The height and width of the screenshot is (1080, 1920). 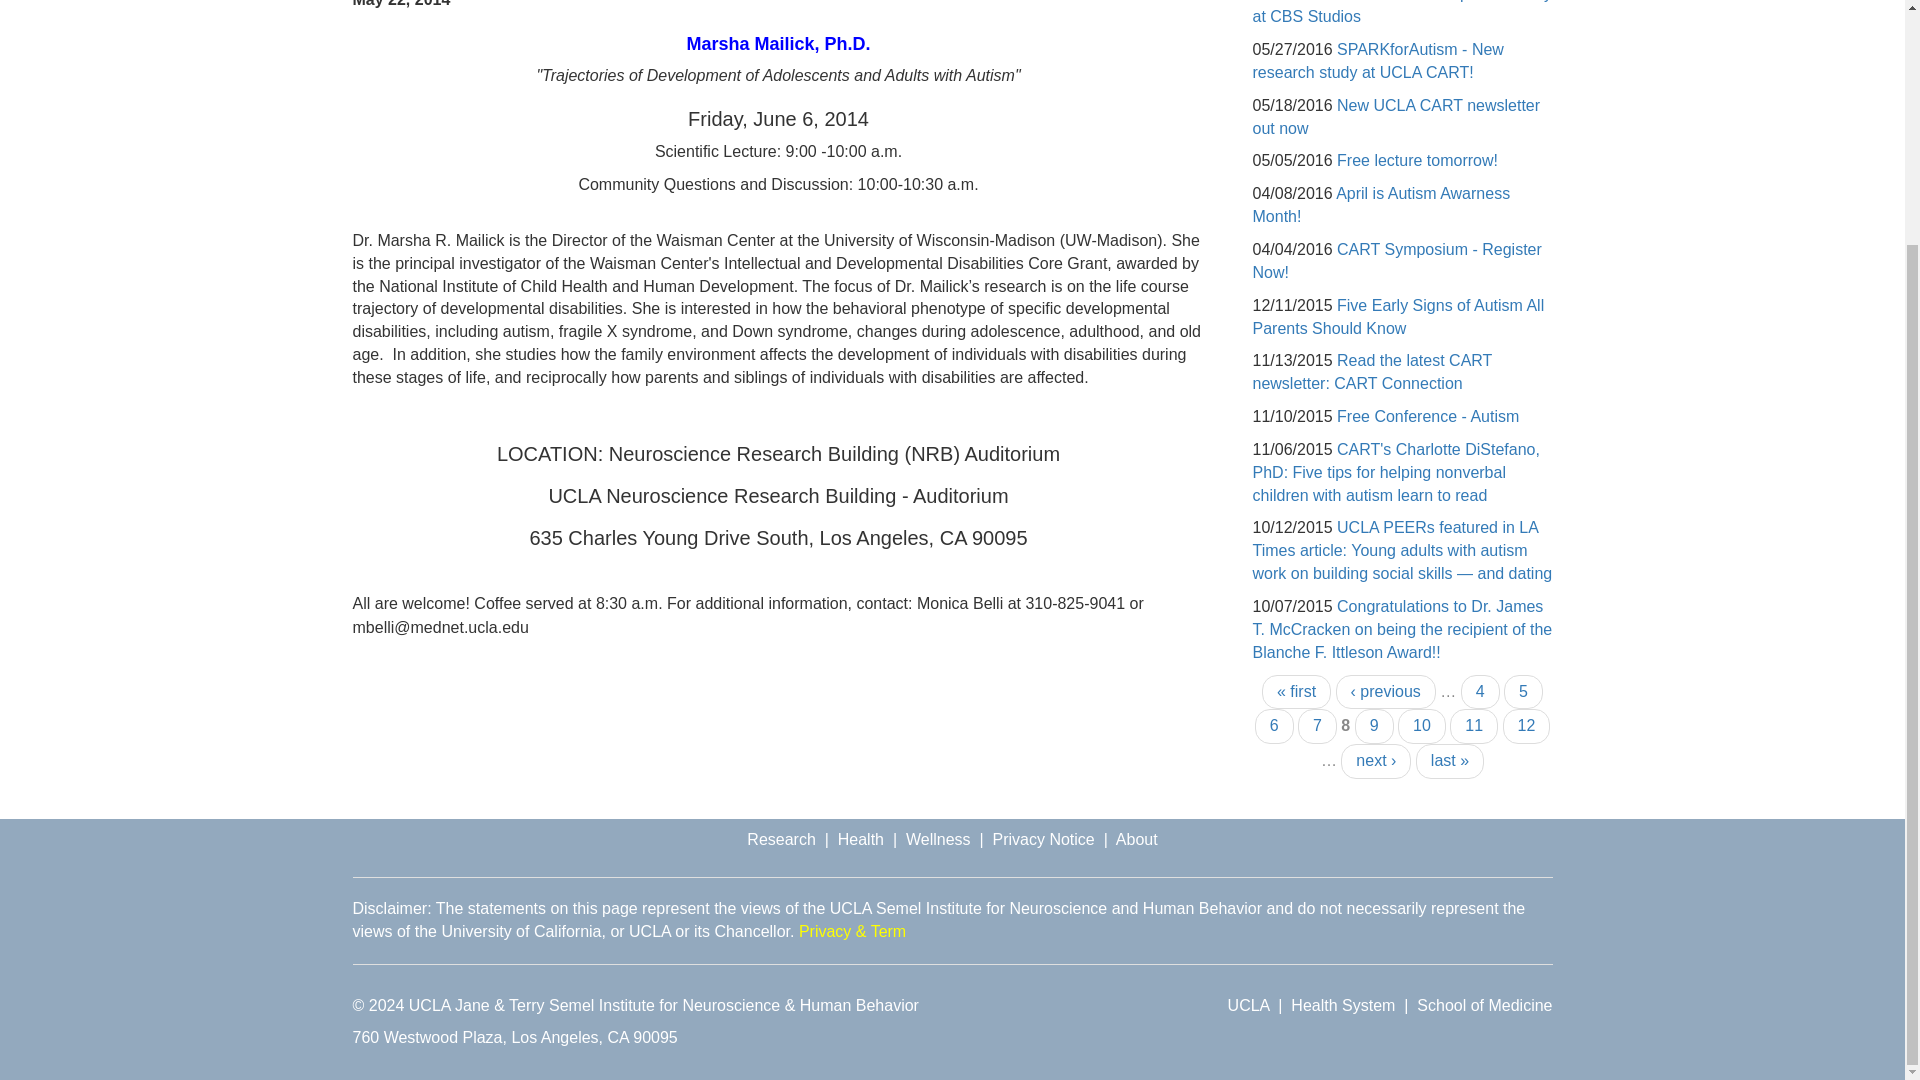 What do you see at coordinates (1248, 1005) in the screenshot?
I see `University of California Los Angeles` at bounding box center [1248, 1005].